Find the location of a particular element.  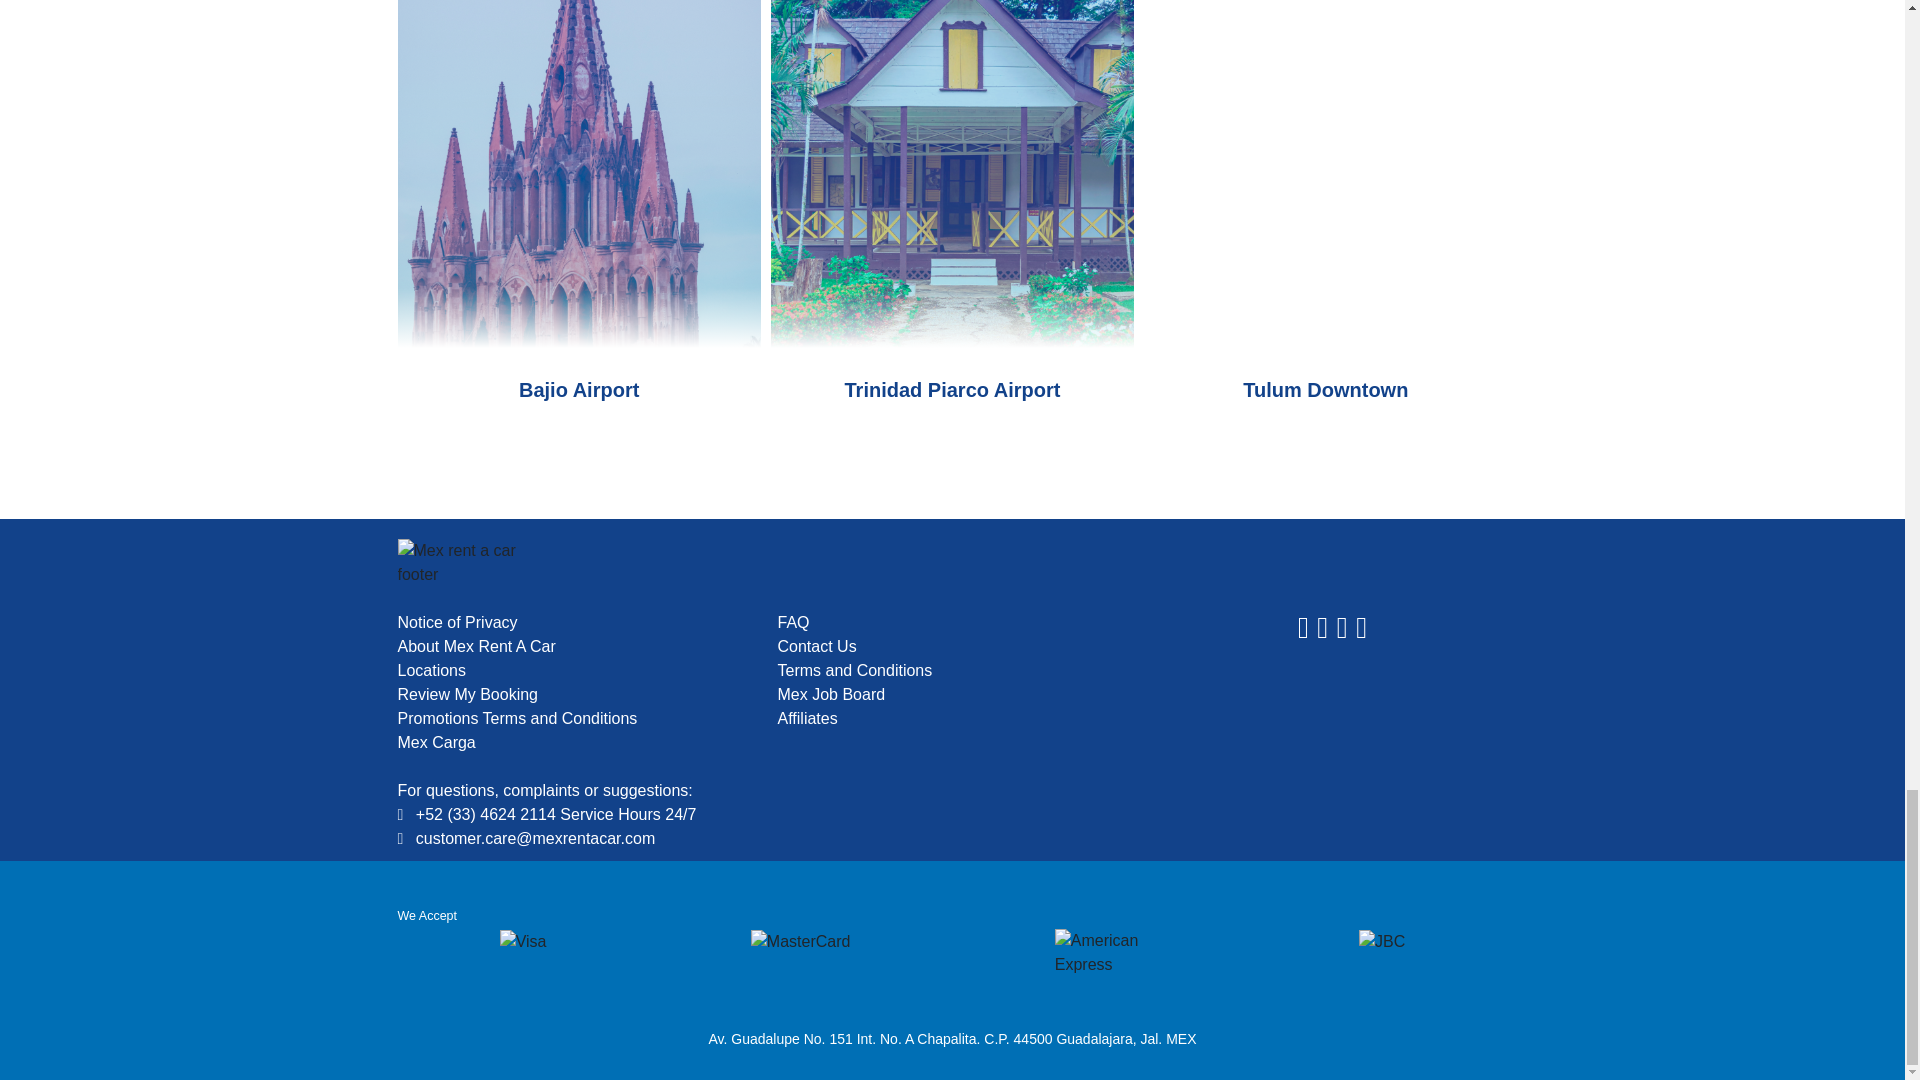

Review My Booking is located at coordinates (572, 694).